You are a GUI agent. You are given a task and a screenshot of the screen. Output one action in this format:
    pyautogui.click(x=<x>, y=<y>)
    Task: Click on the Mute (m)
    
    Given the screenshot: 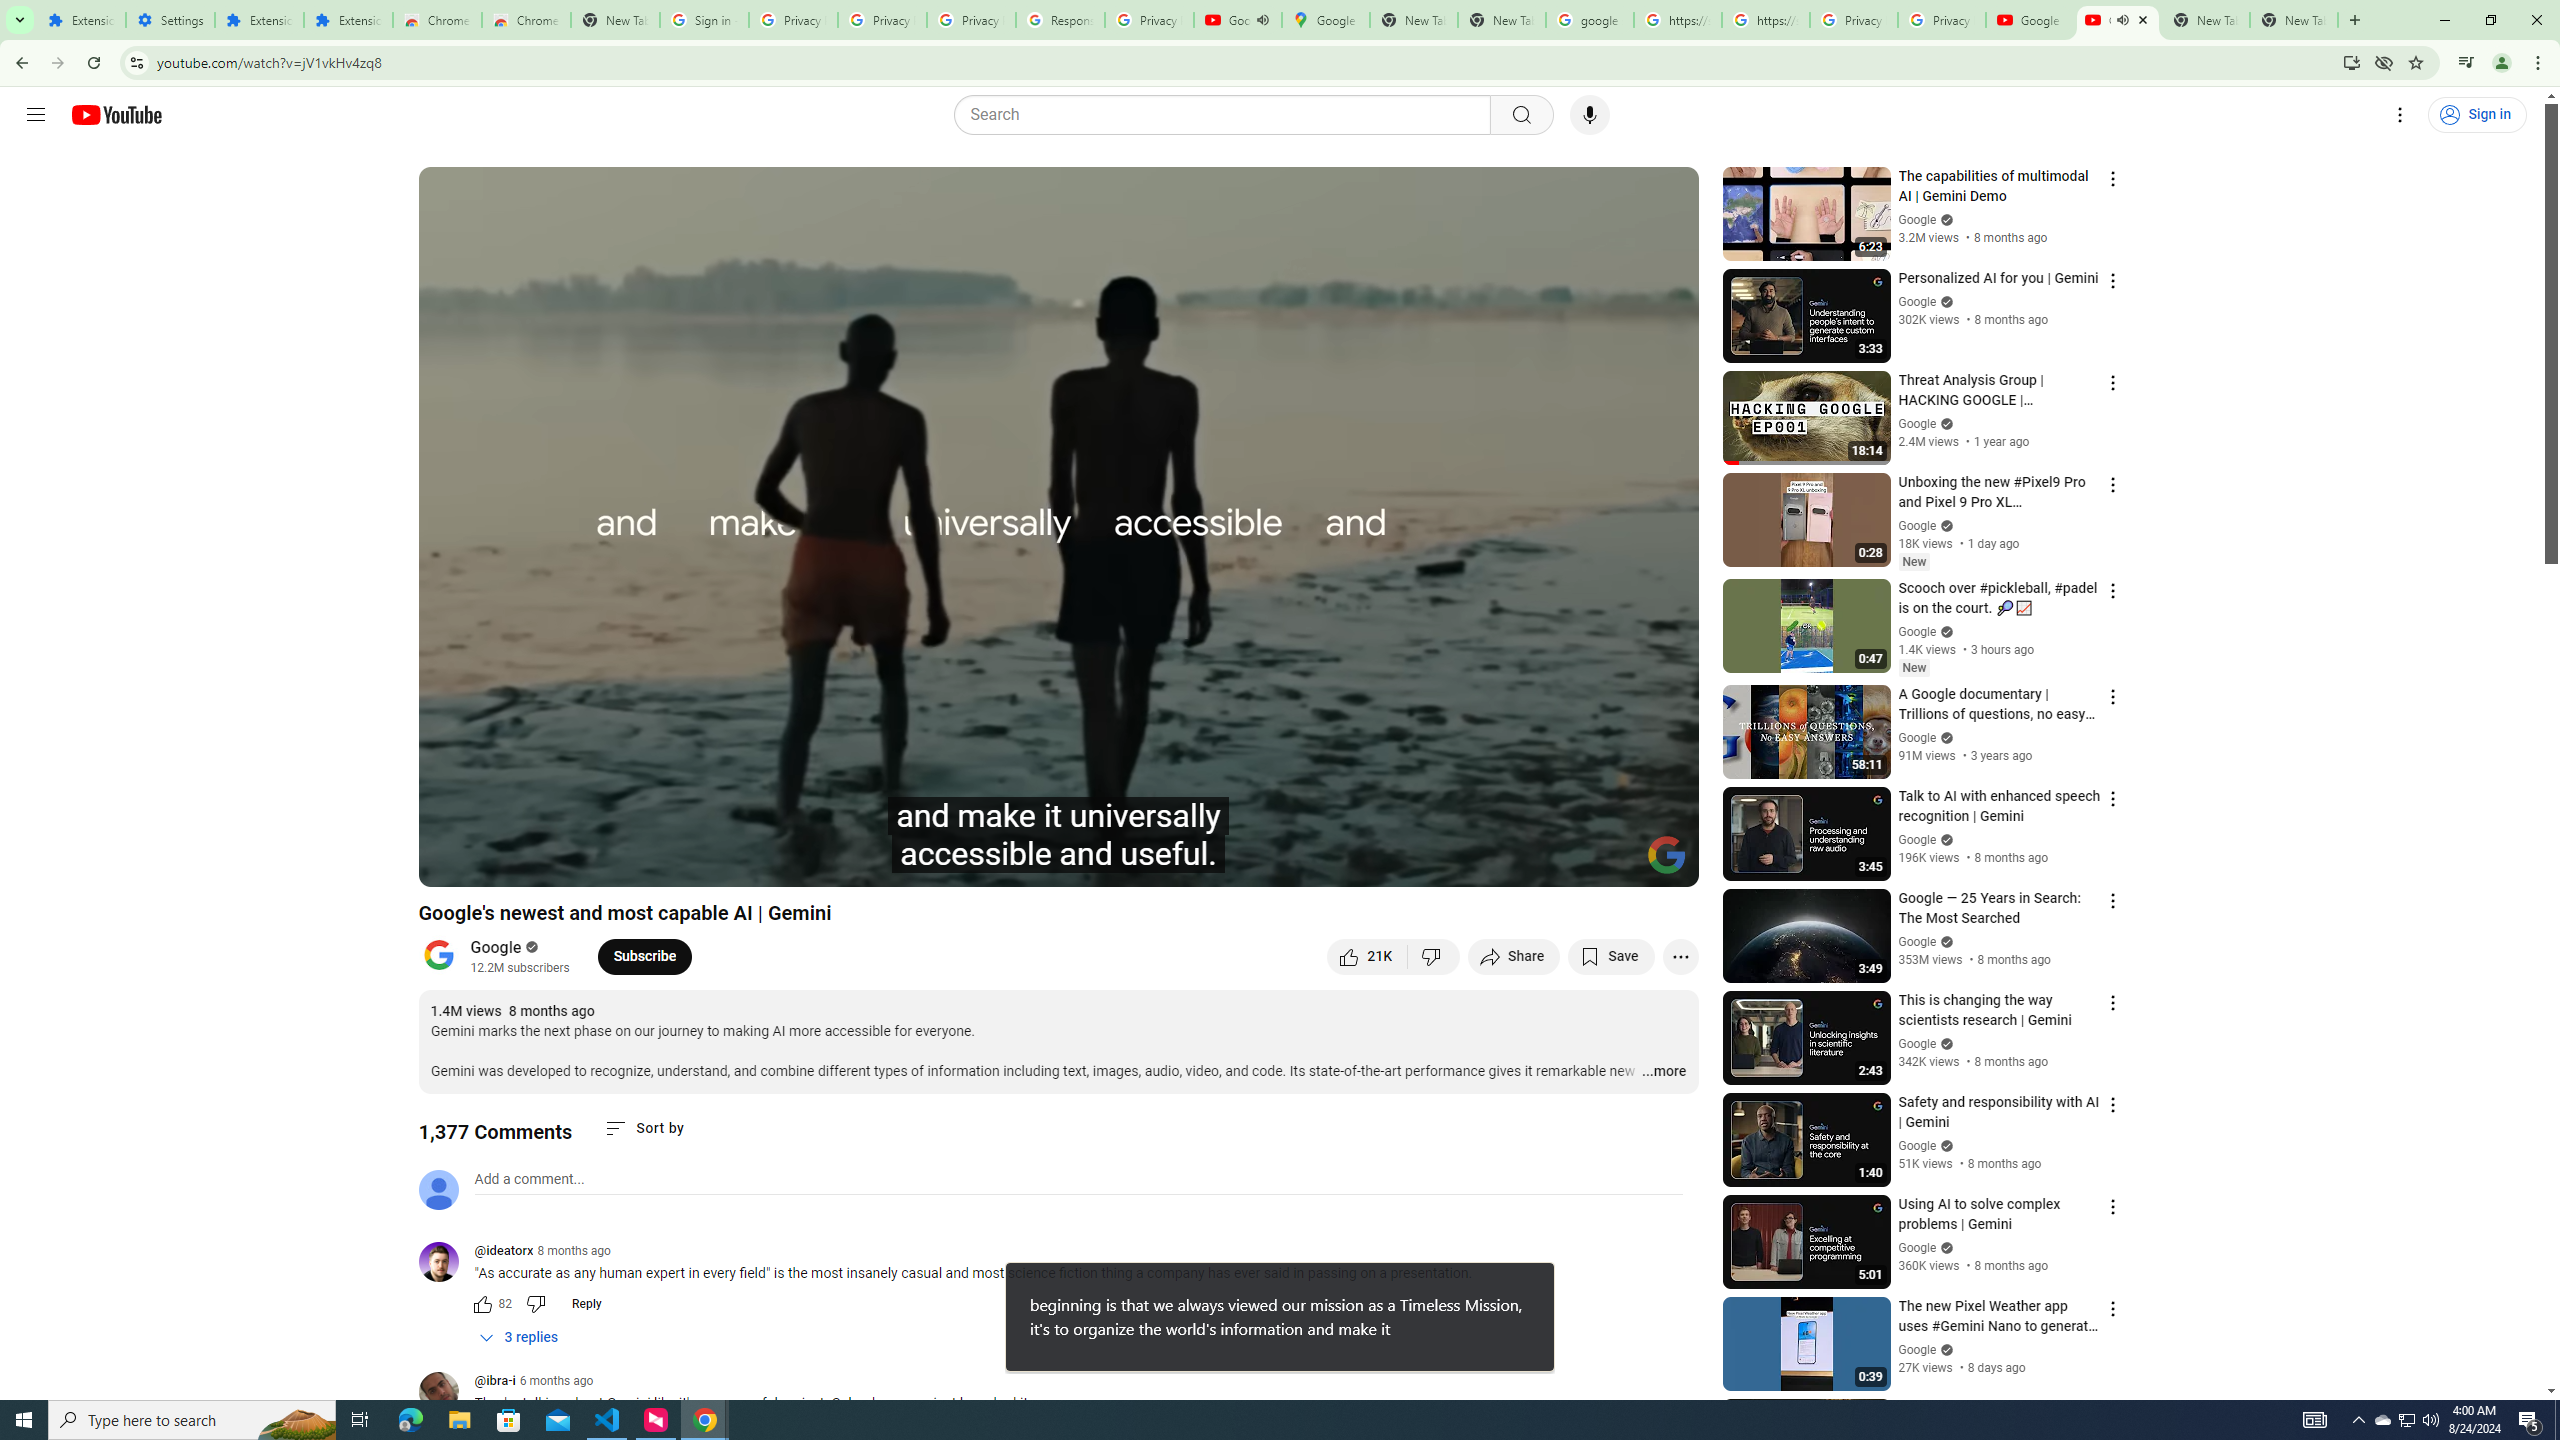 What is the action you would take?
    pyautogui.click(x=548, y=863)
    